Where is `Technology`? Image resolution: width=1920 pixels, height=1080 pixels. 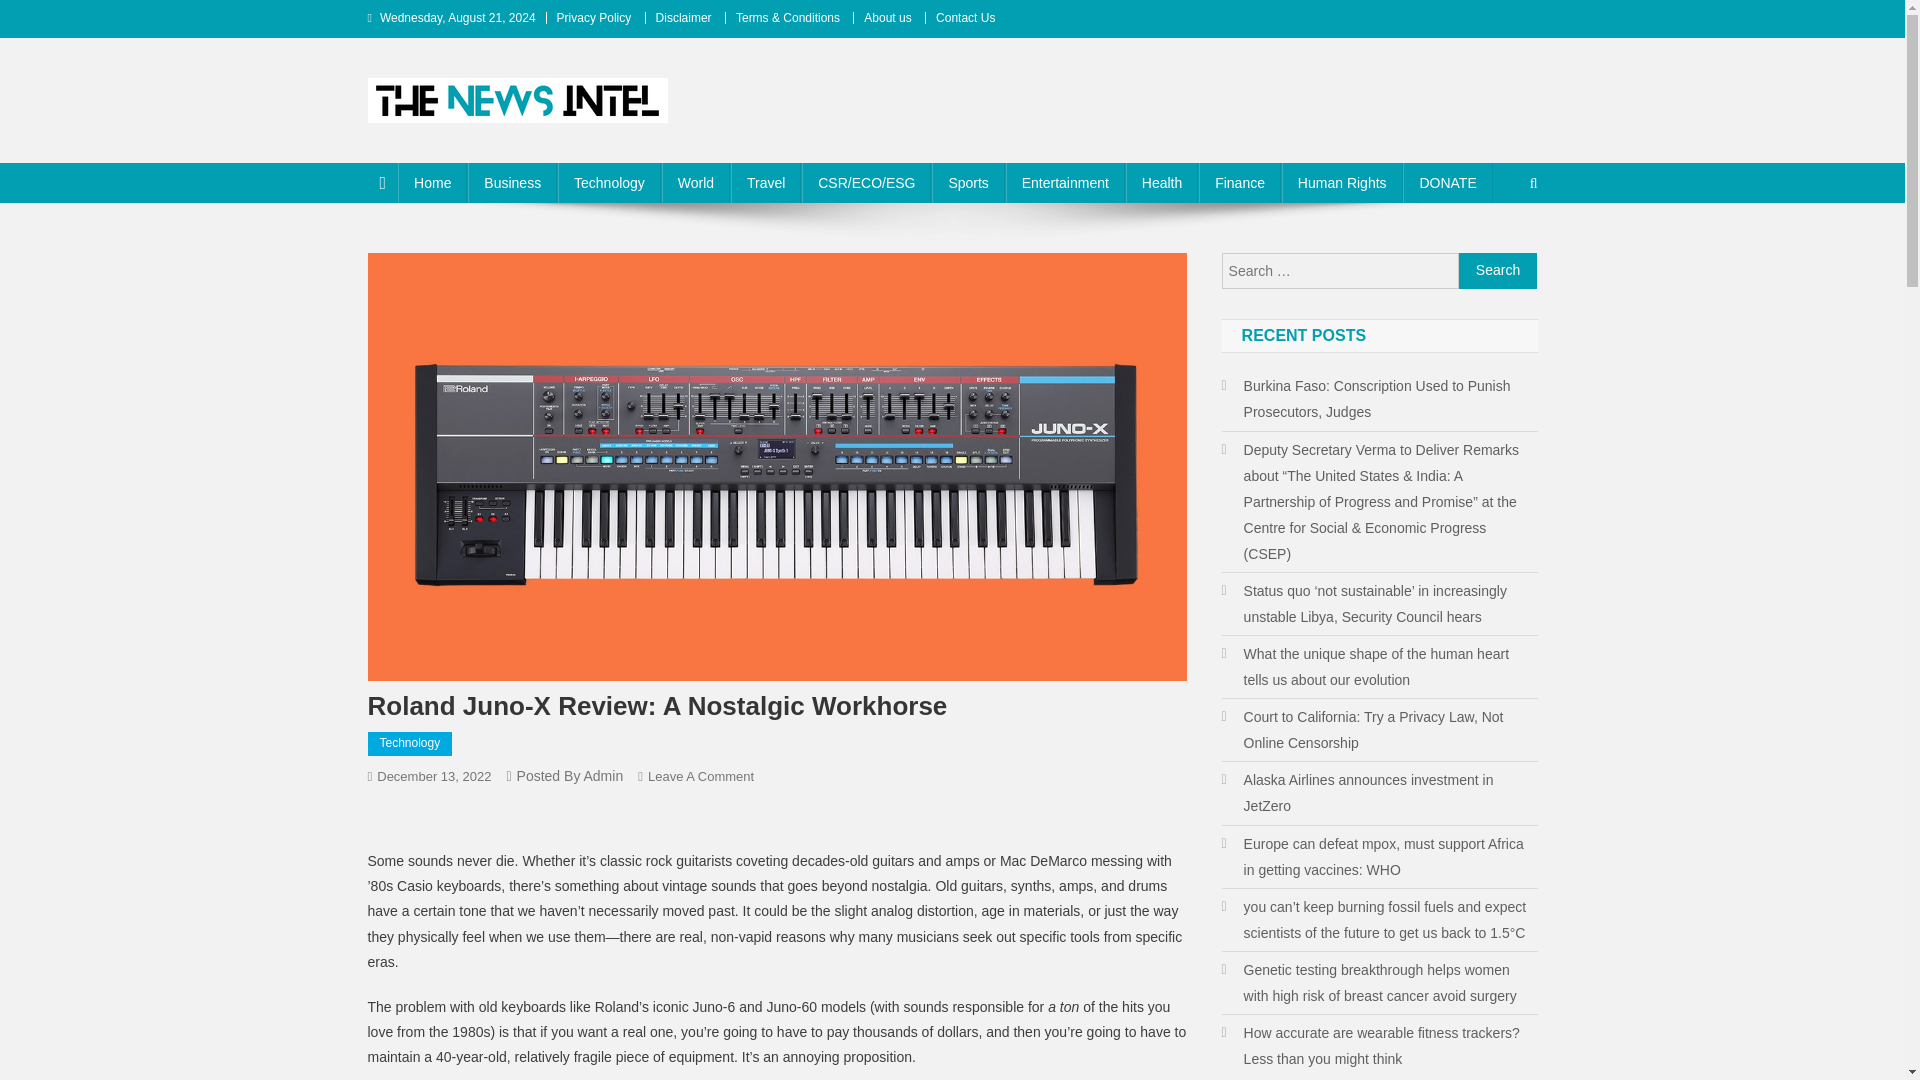
Technology is located at coordinates (609, 183).